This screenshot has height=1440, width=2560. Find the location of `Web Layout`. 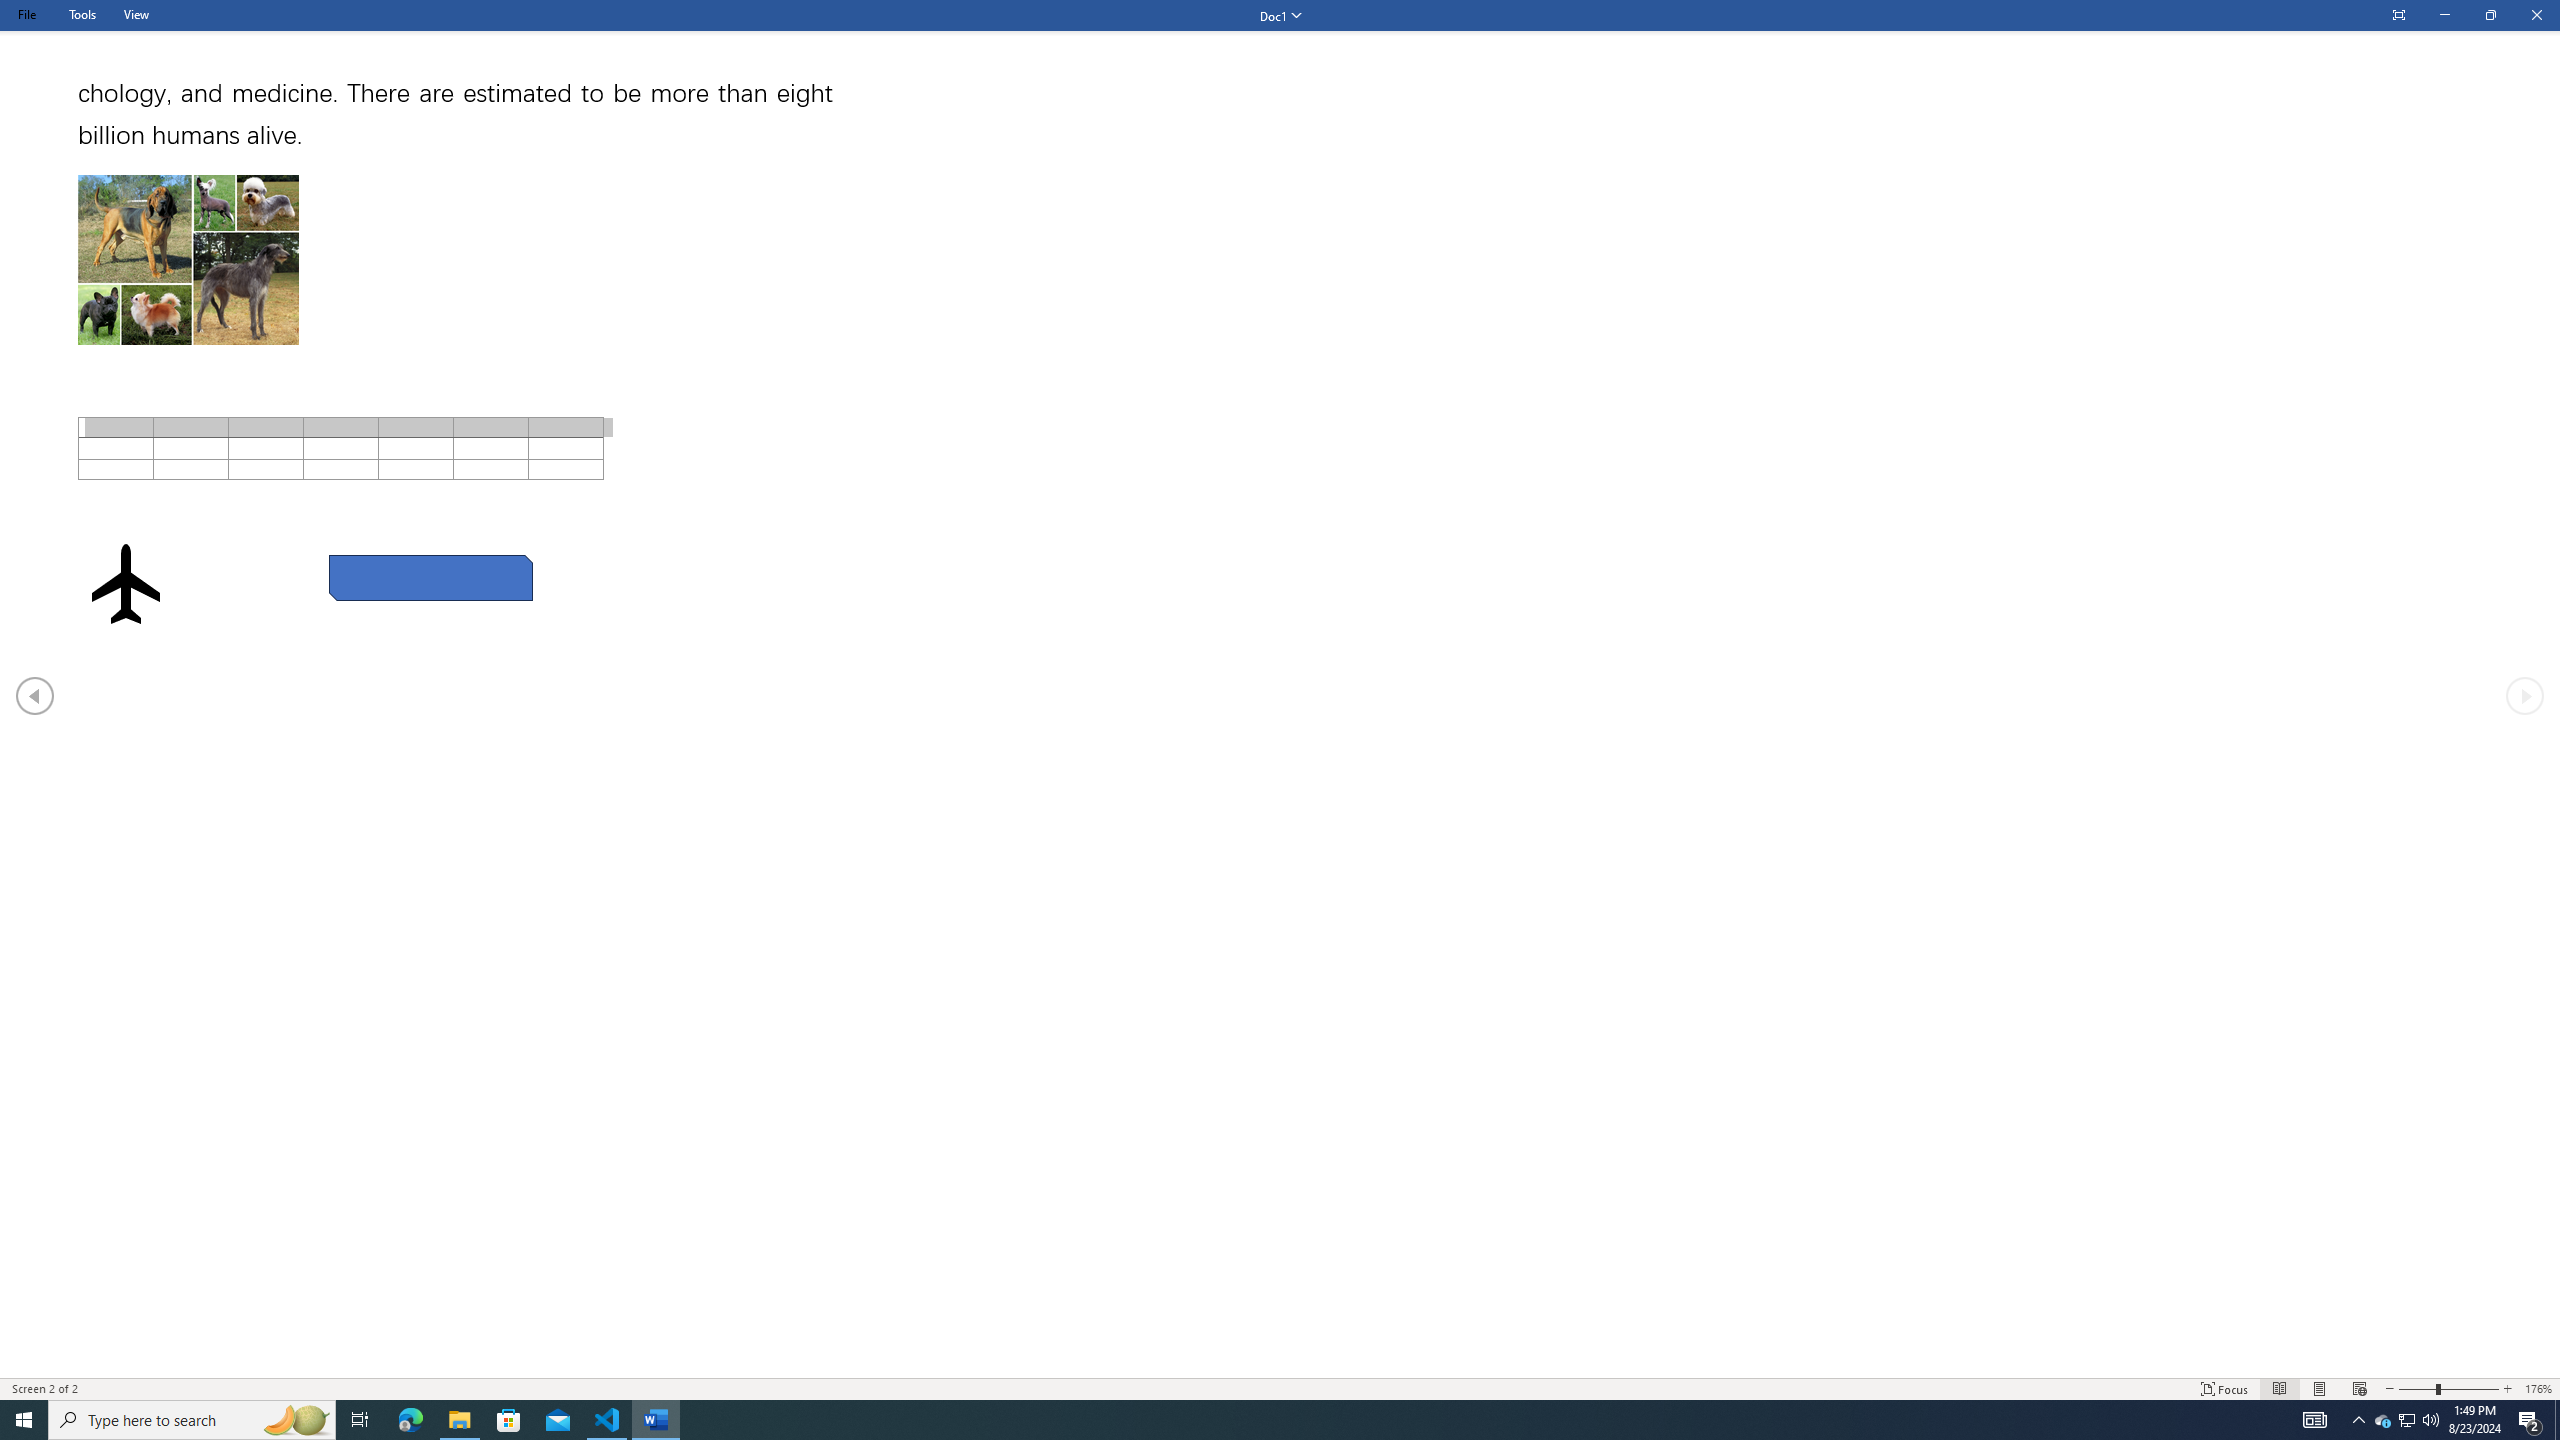

Web Layout is located at coordinates (2360, 1389).